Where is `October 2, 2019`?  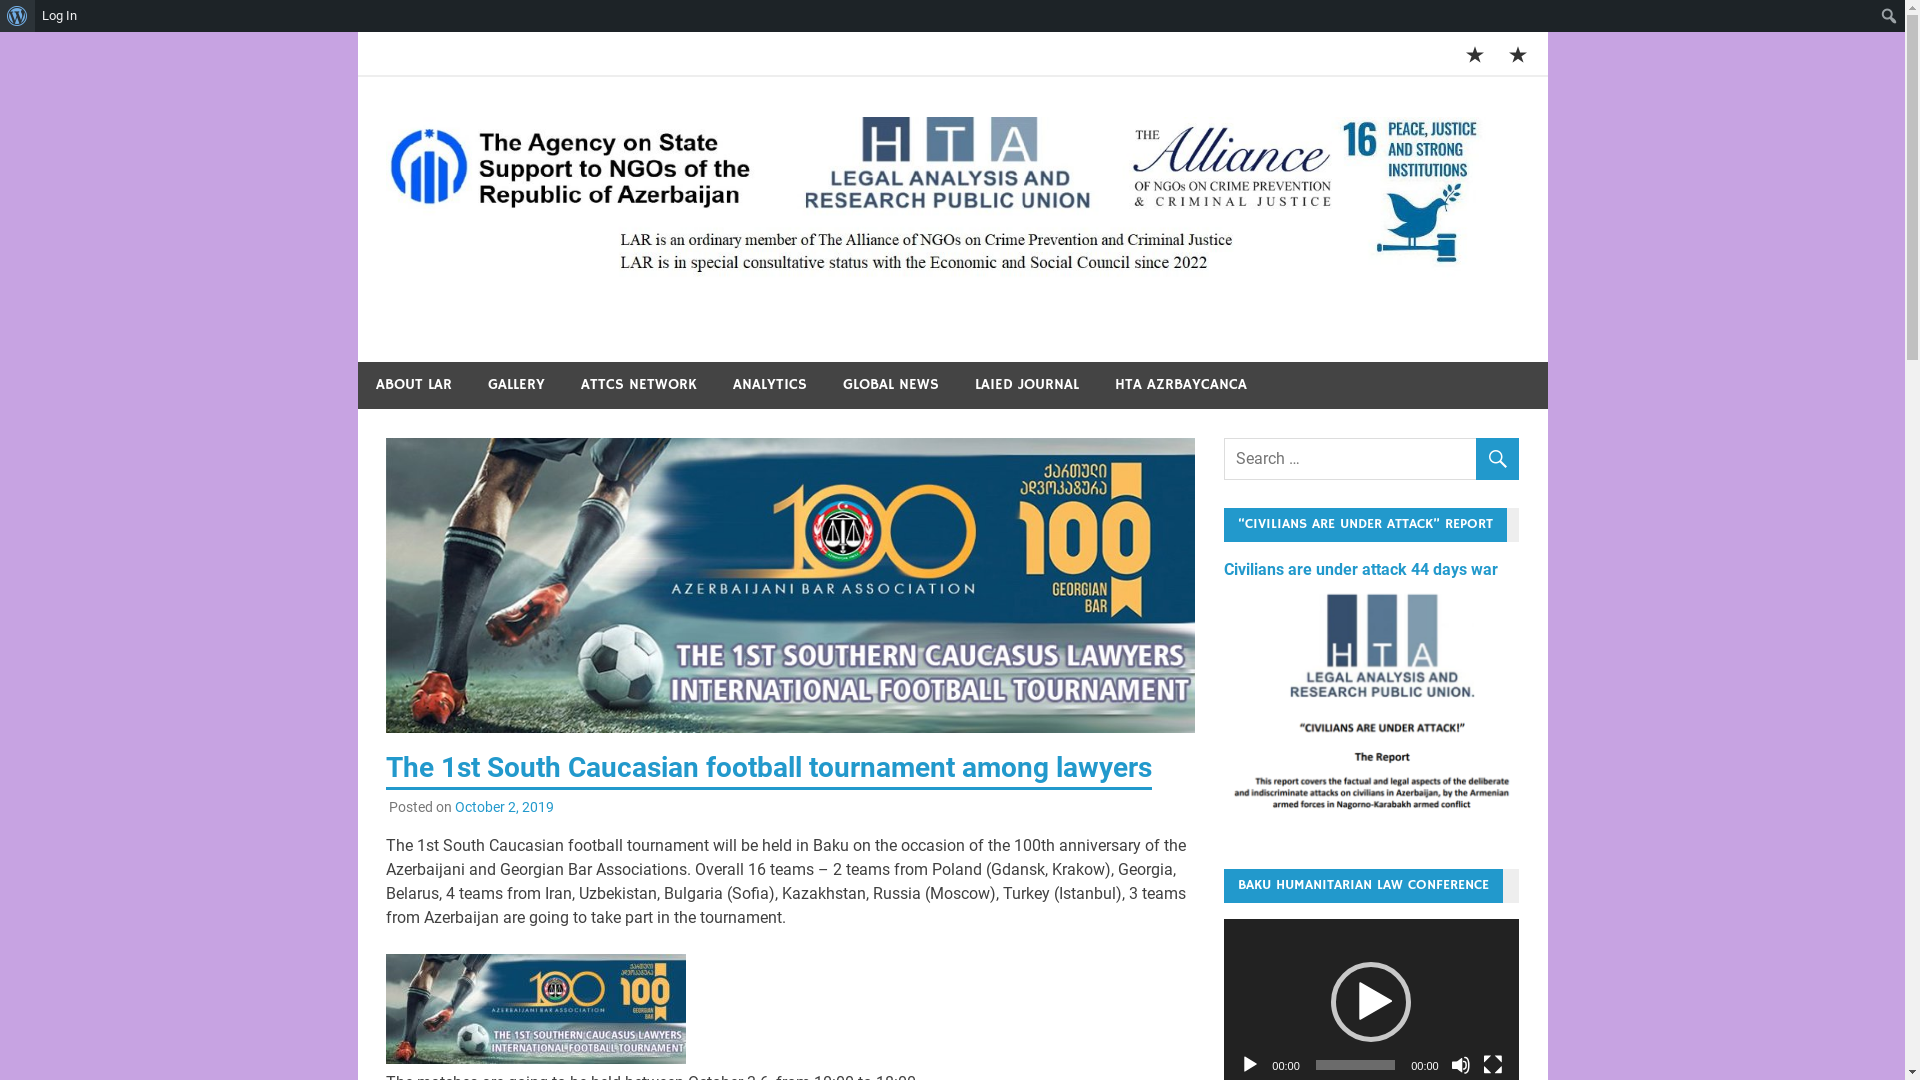 October 2, 2019 is located at coordinates (504, 807).